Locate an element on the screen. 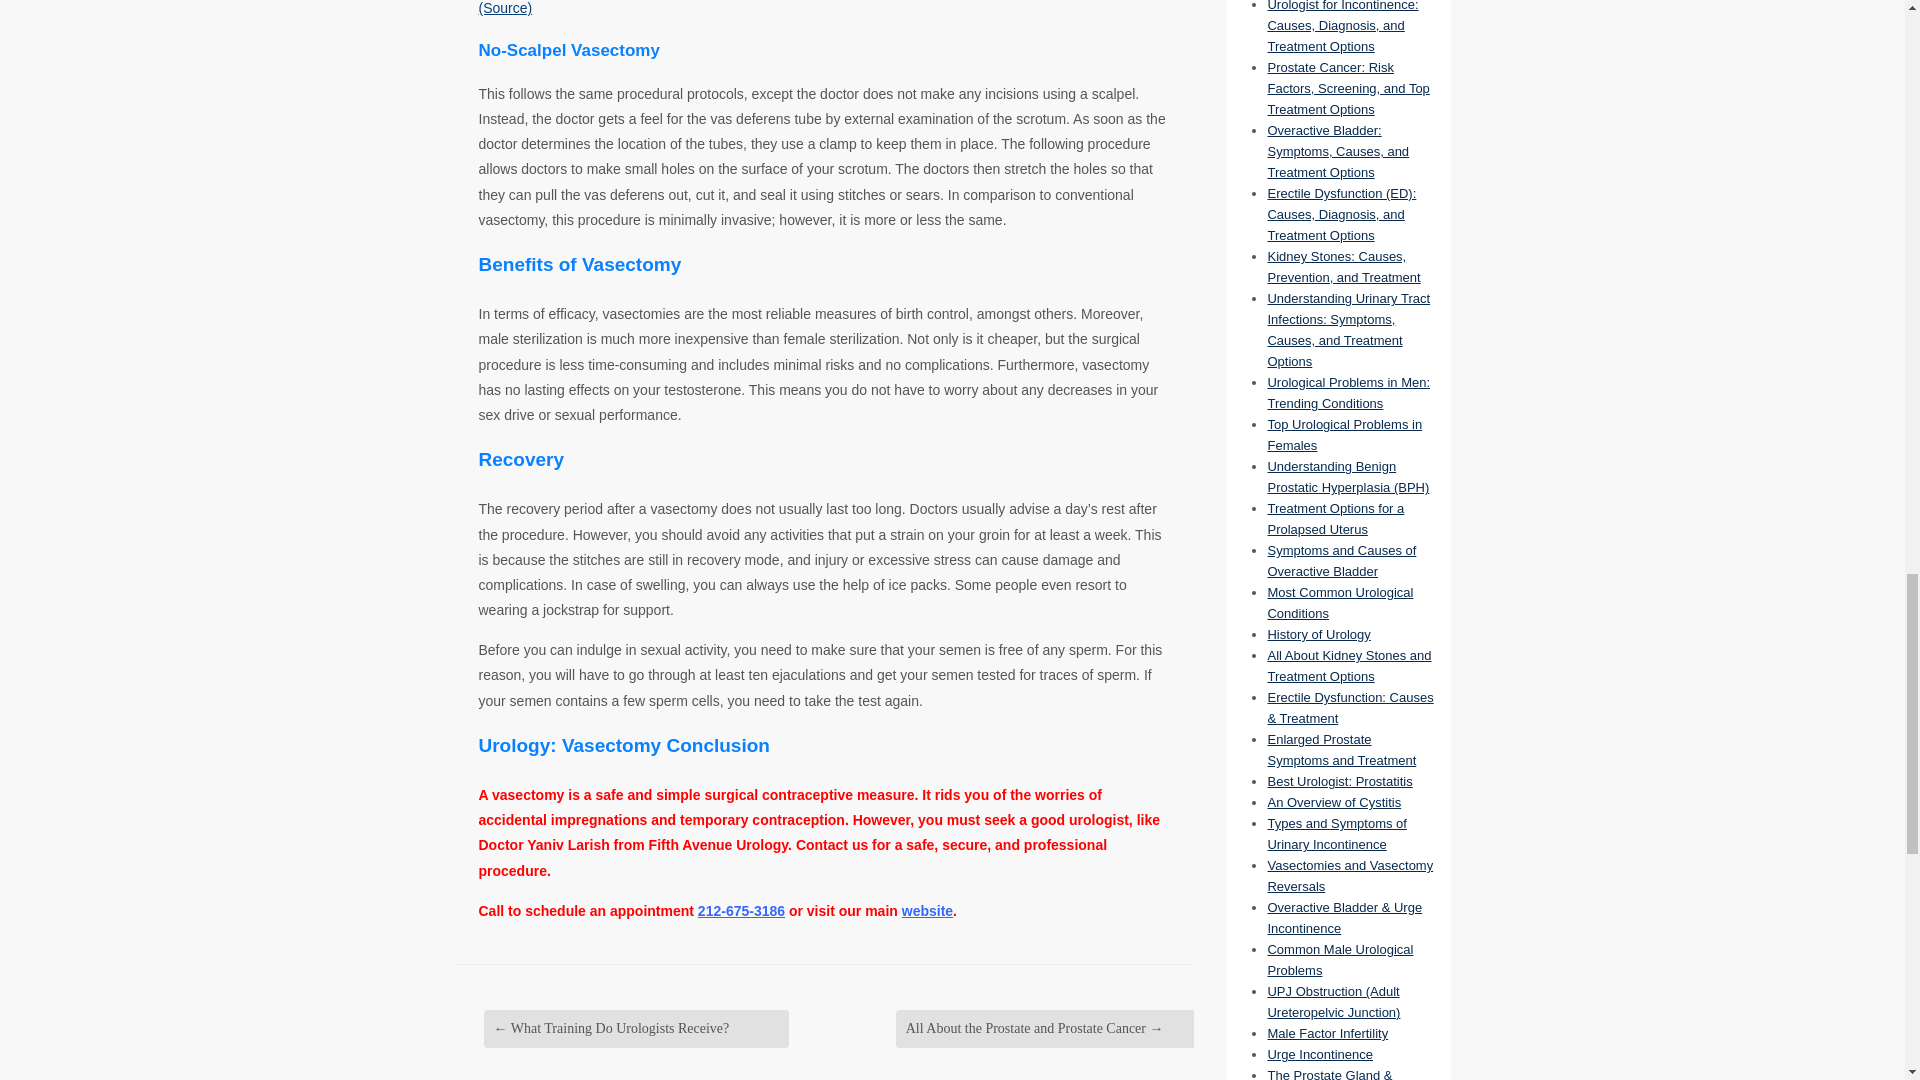 The width and height of the screenshot is (1920, 1080). website is located at coordinates (927, 910).